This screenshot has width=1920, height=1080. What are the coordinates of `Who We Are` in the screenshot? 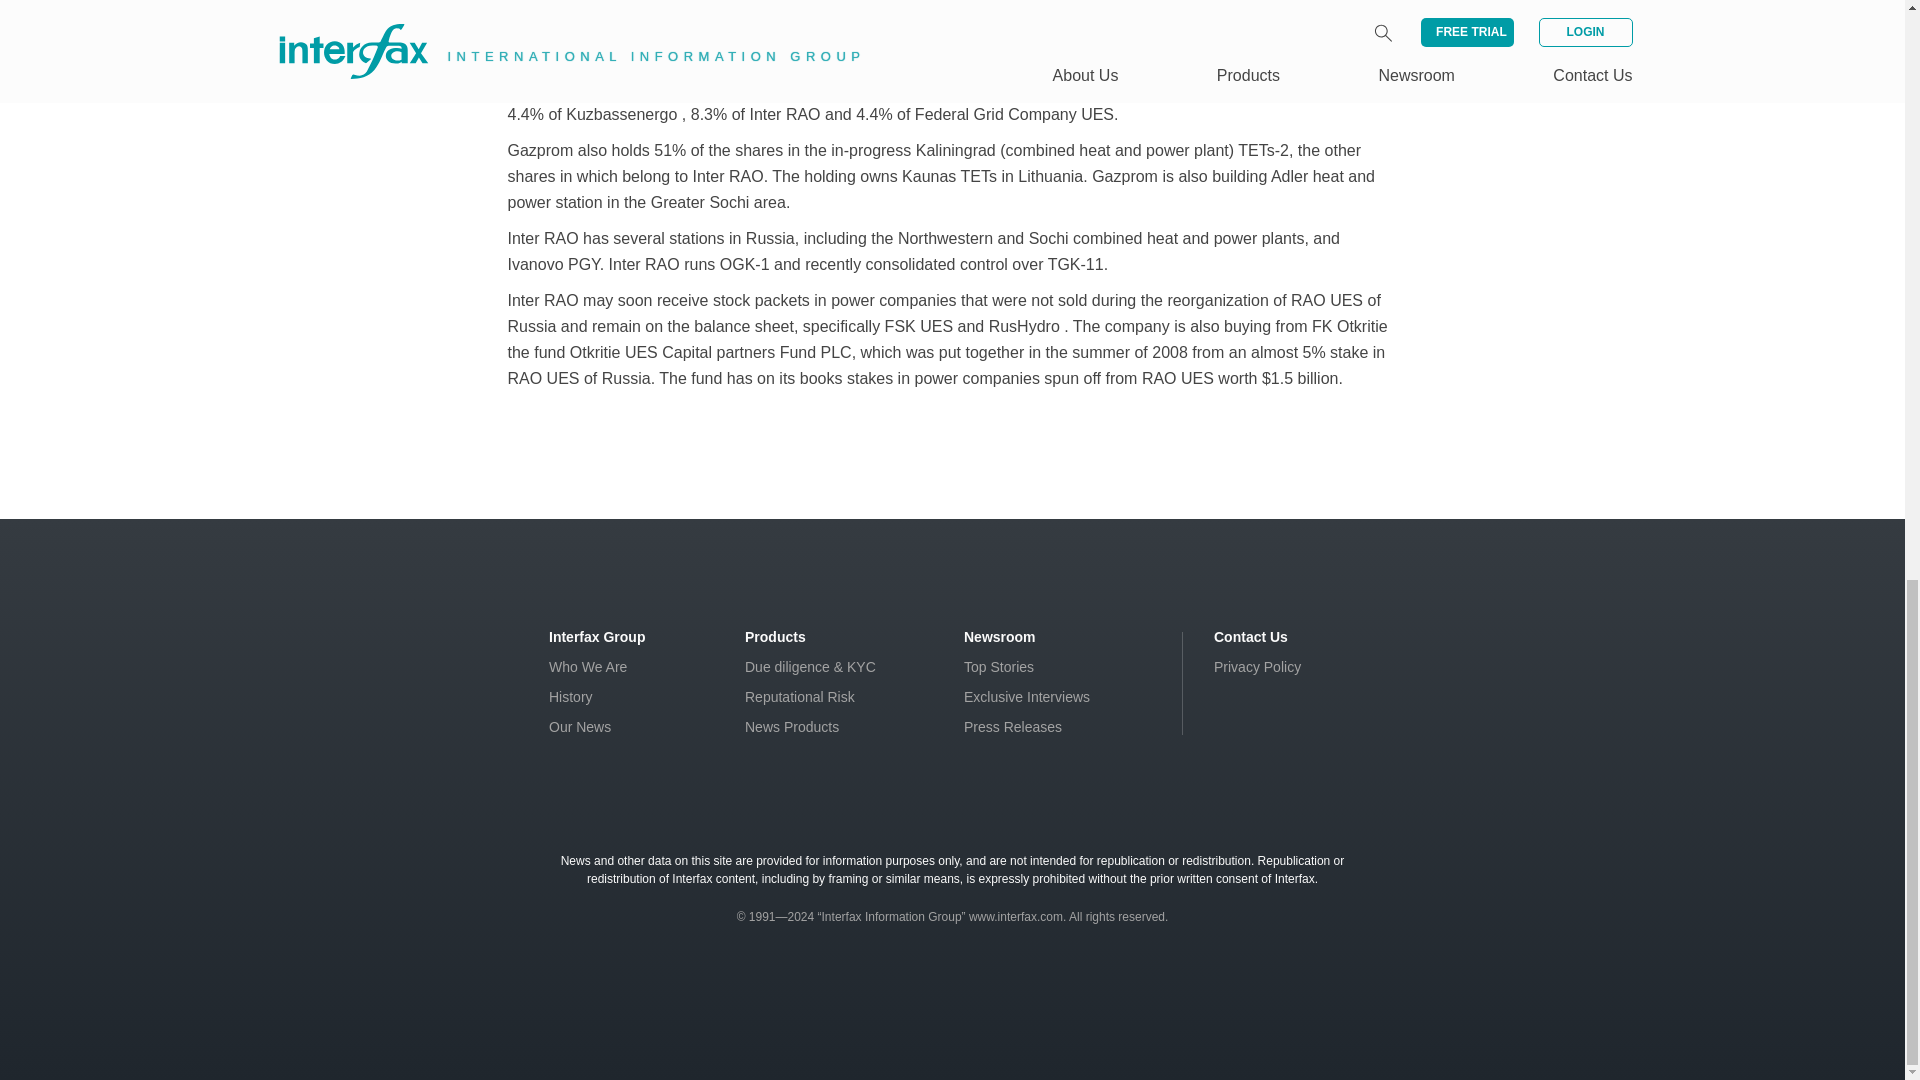 It's located at (588, 666).